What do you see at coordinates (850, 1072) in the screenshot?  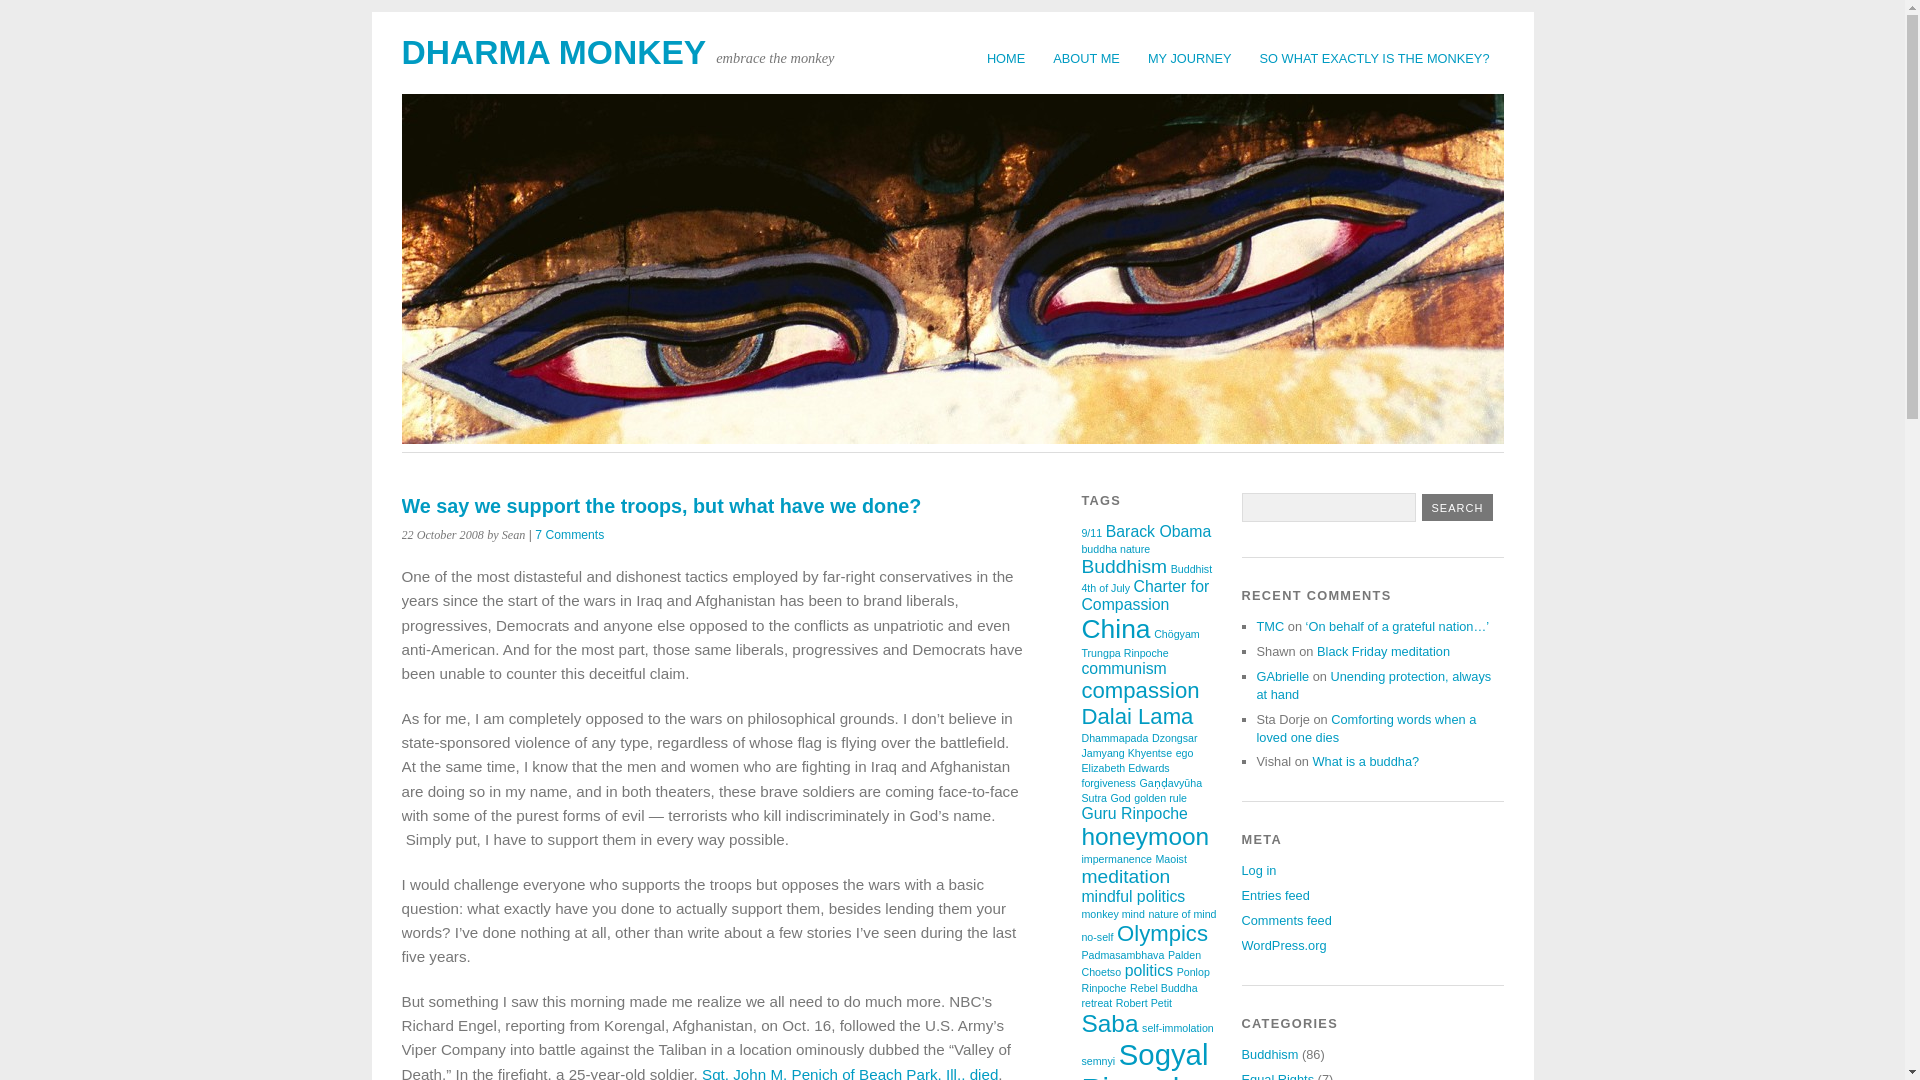 I see `Sgt. John M. Penich of Beach Park, Ill., died` at bounding box center [850, 1072].